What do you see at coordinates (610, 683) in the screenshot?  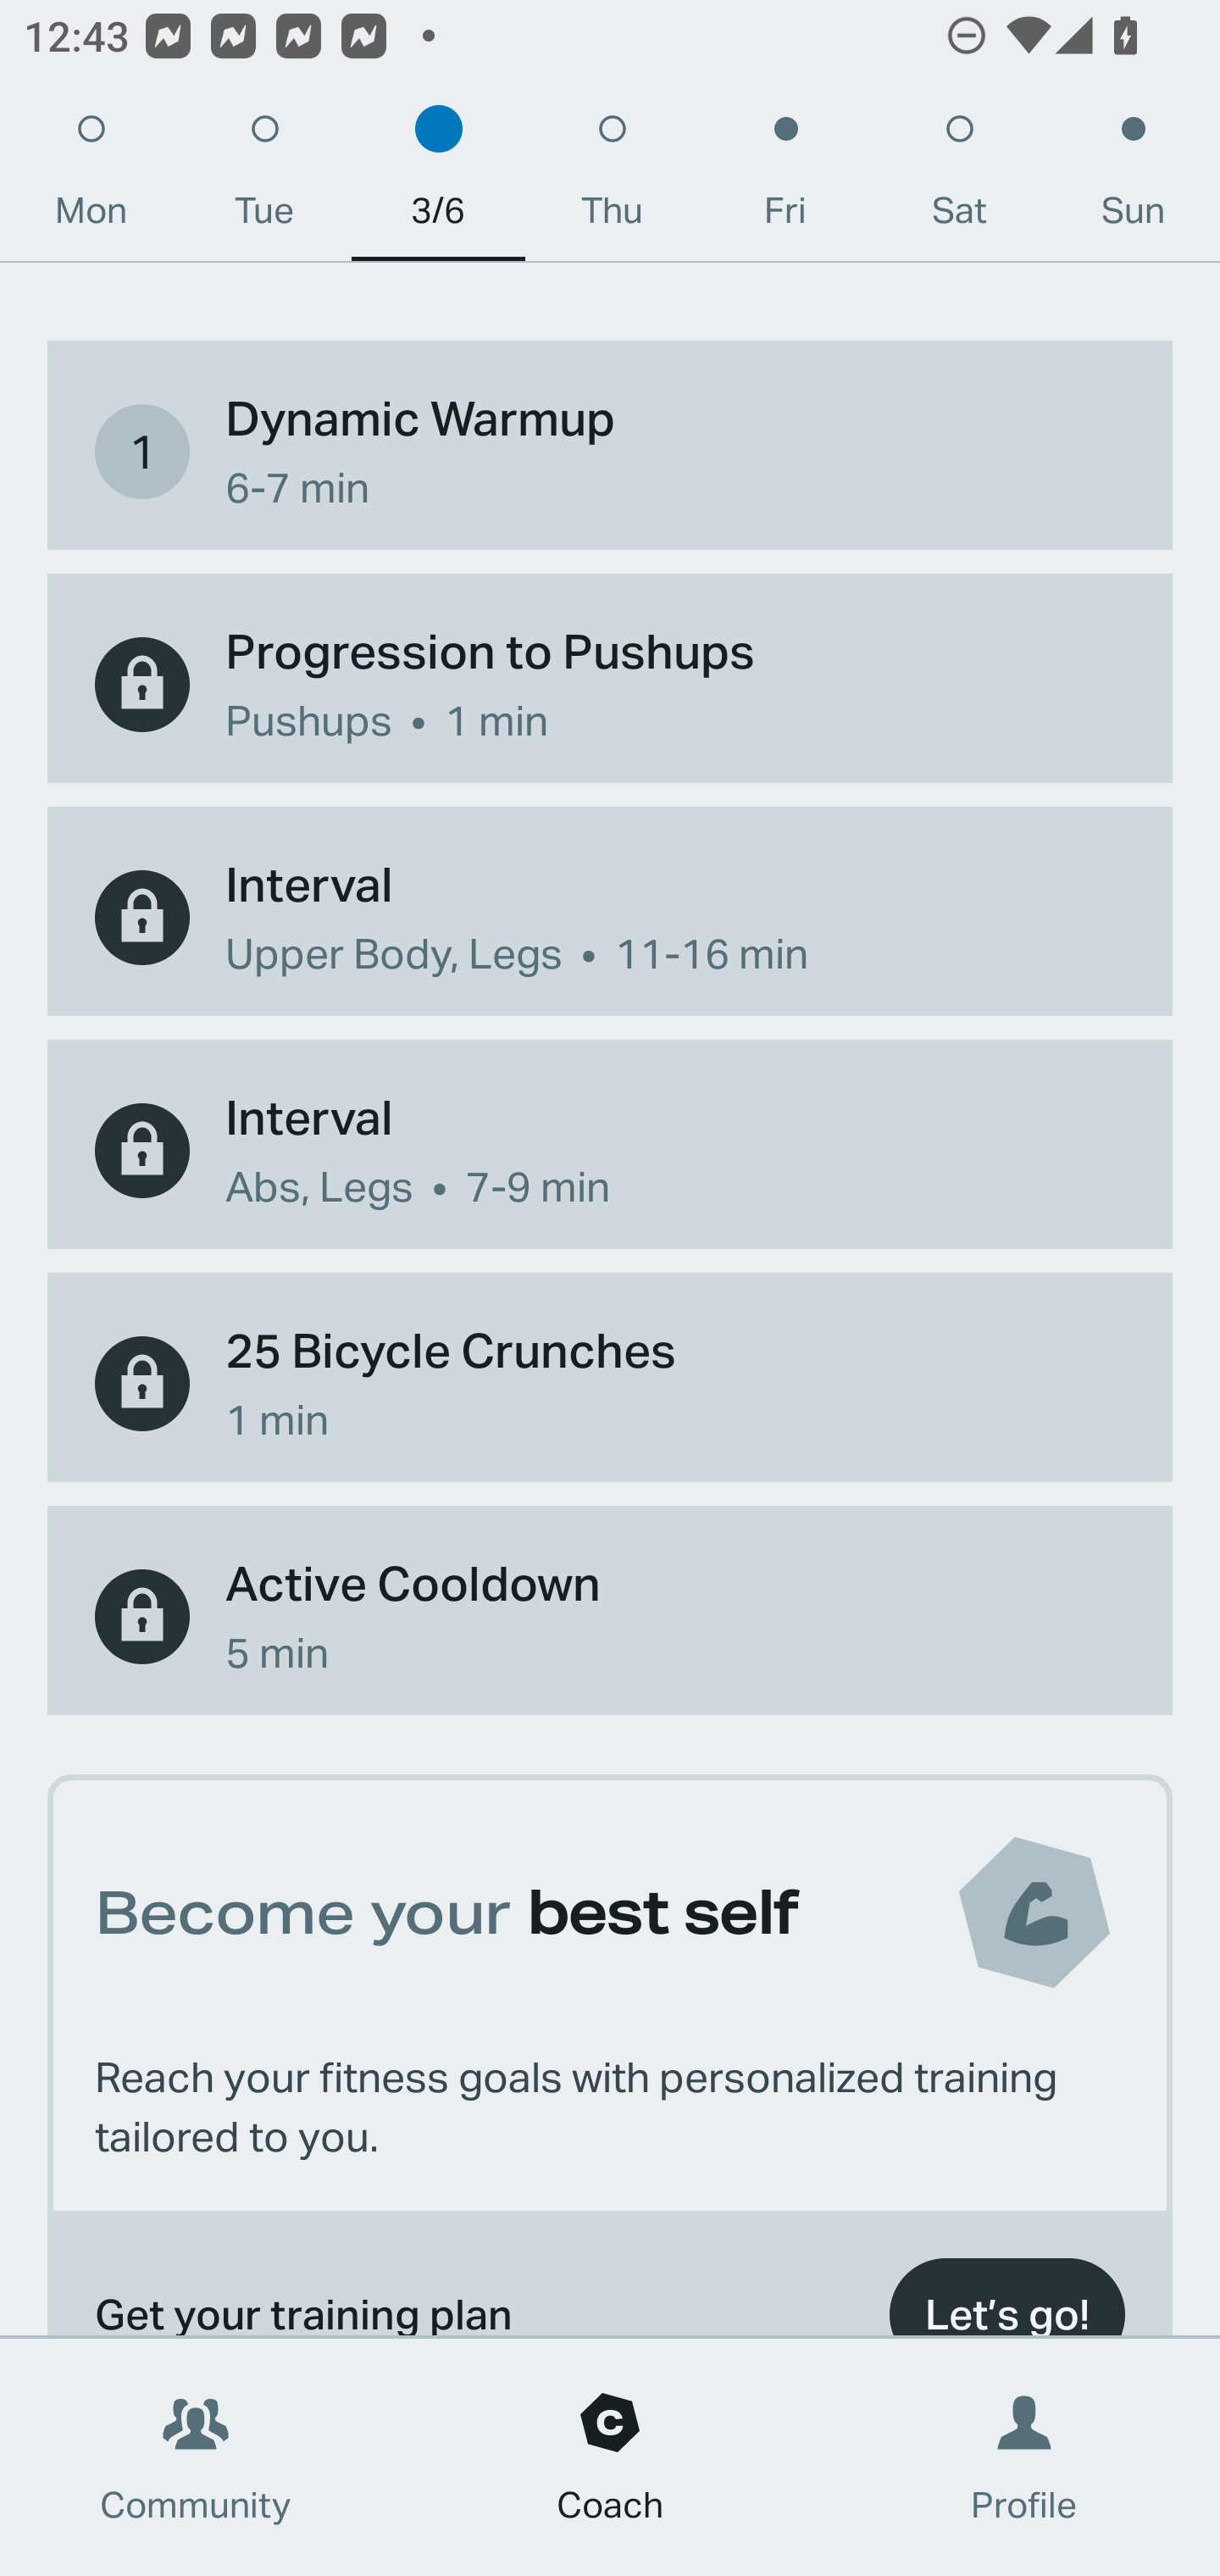 I see `Progression to Pushups Pushups  •  1 min` at bounding box center [610, 683].